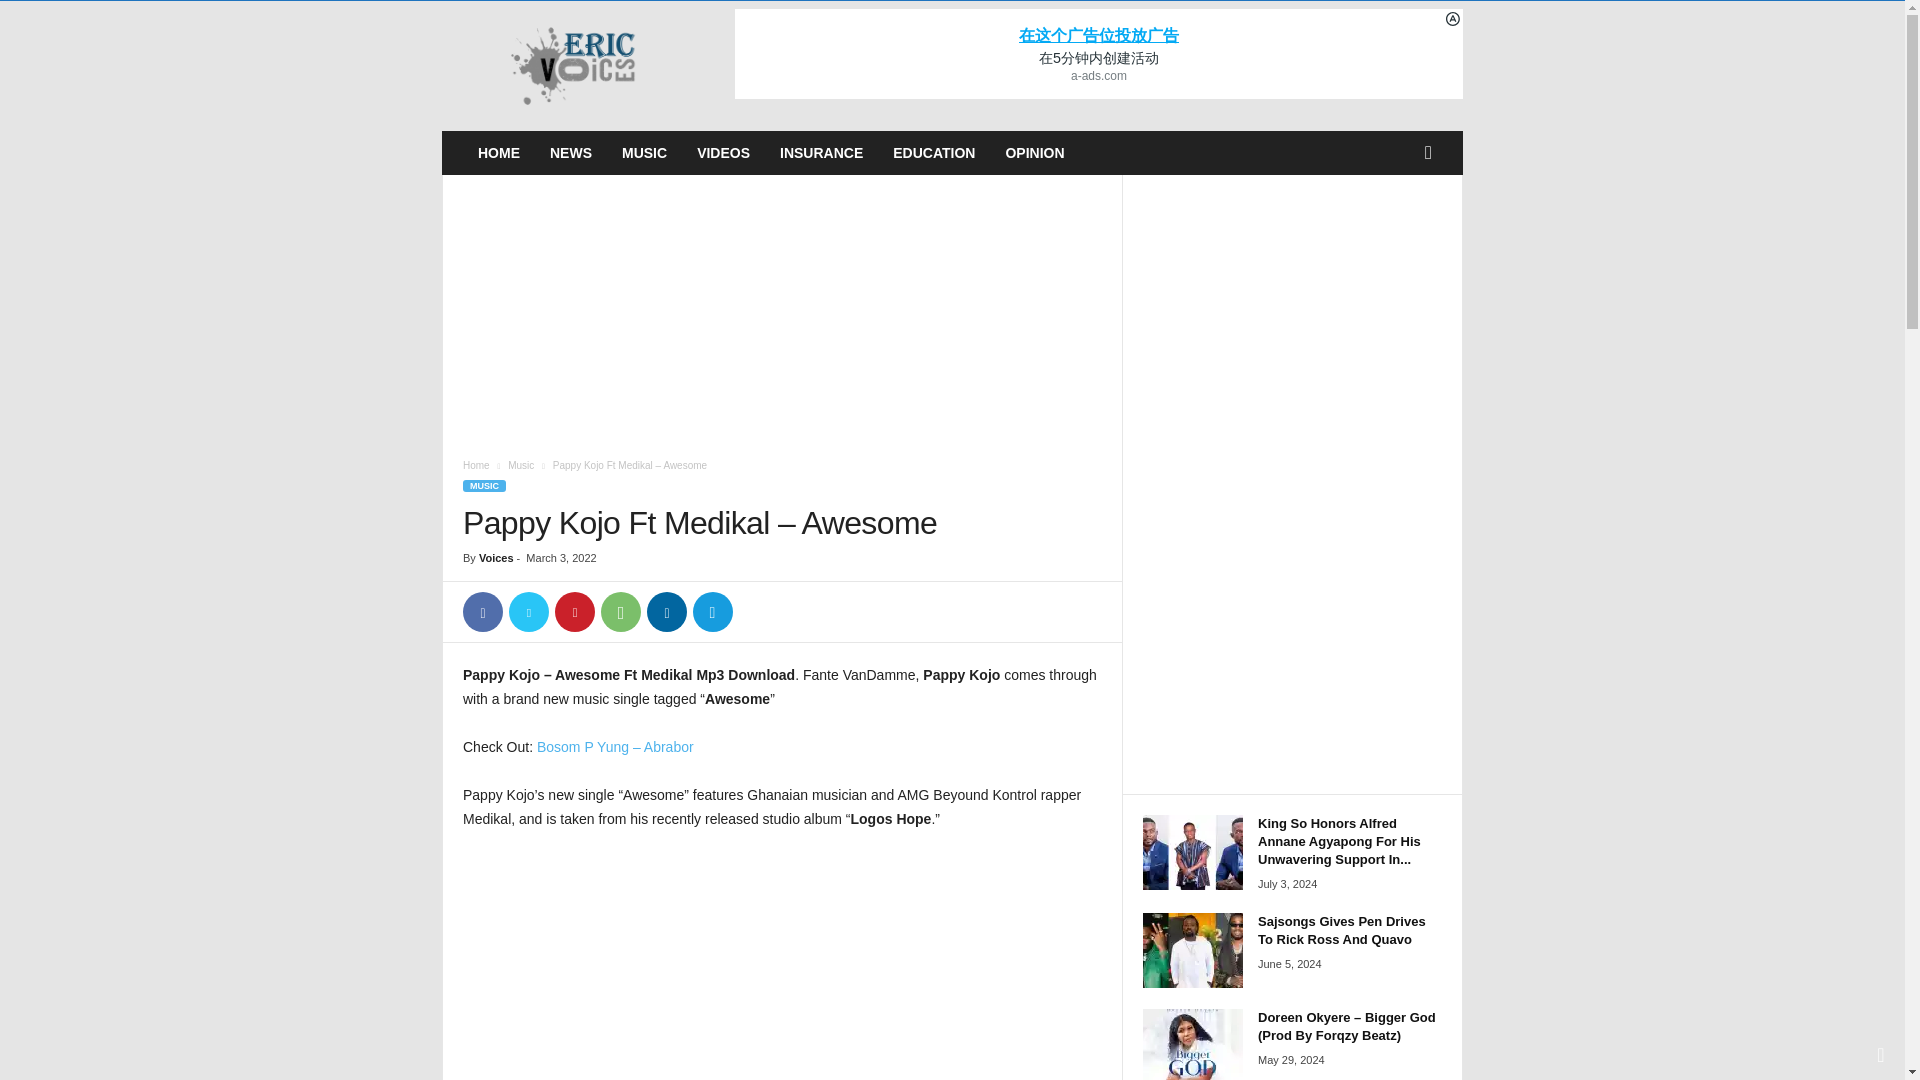 The image size is (1920, 1080). What do you see at coordinates (496, 557) in the screenshot?
I see `Voices` at bounding box center [496, 557].